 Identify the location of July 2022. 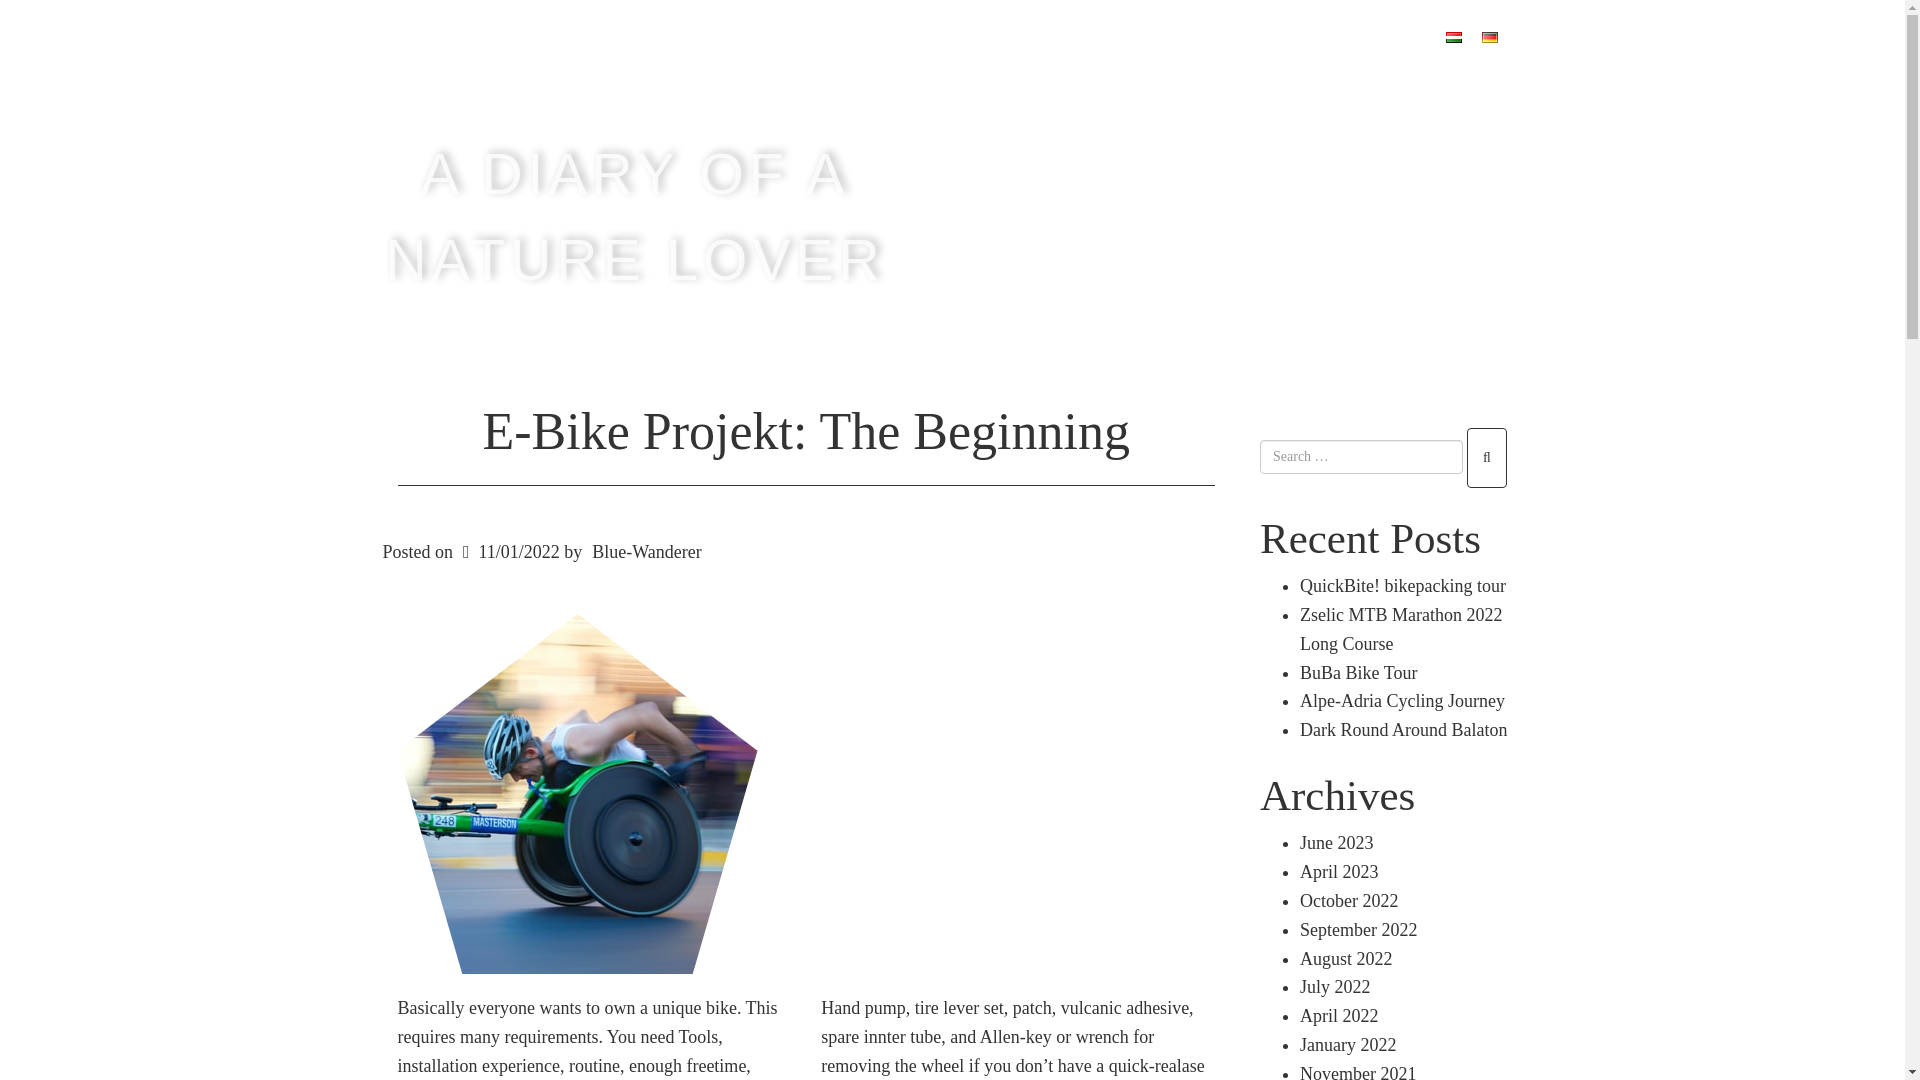
(1334, 986).